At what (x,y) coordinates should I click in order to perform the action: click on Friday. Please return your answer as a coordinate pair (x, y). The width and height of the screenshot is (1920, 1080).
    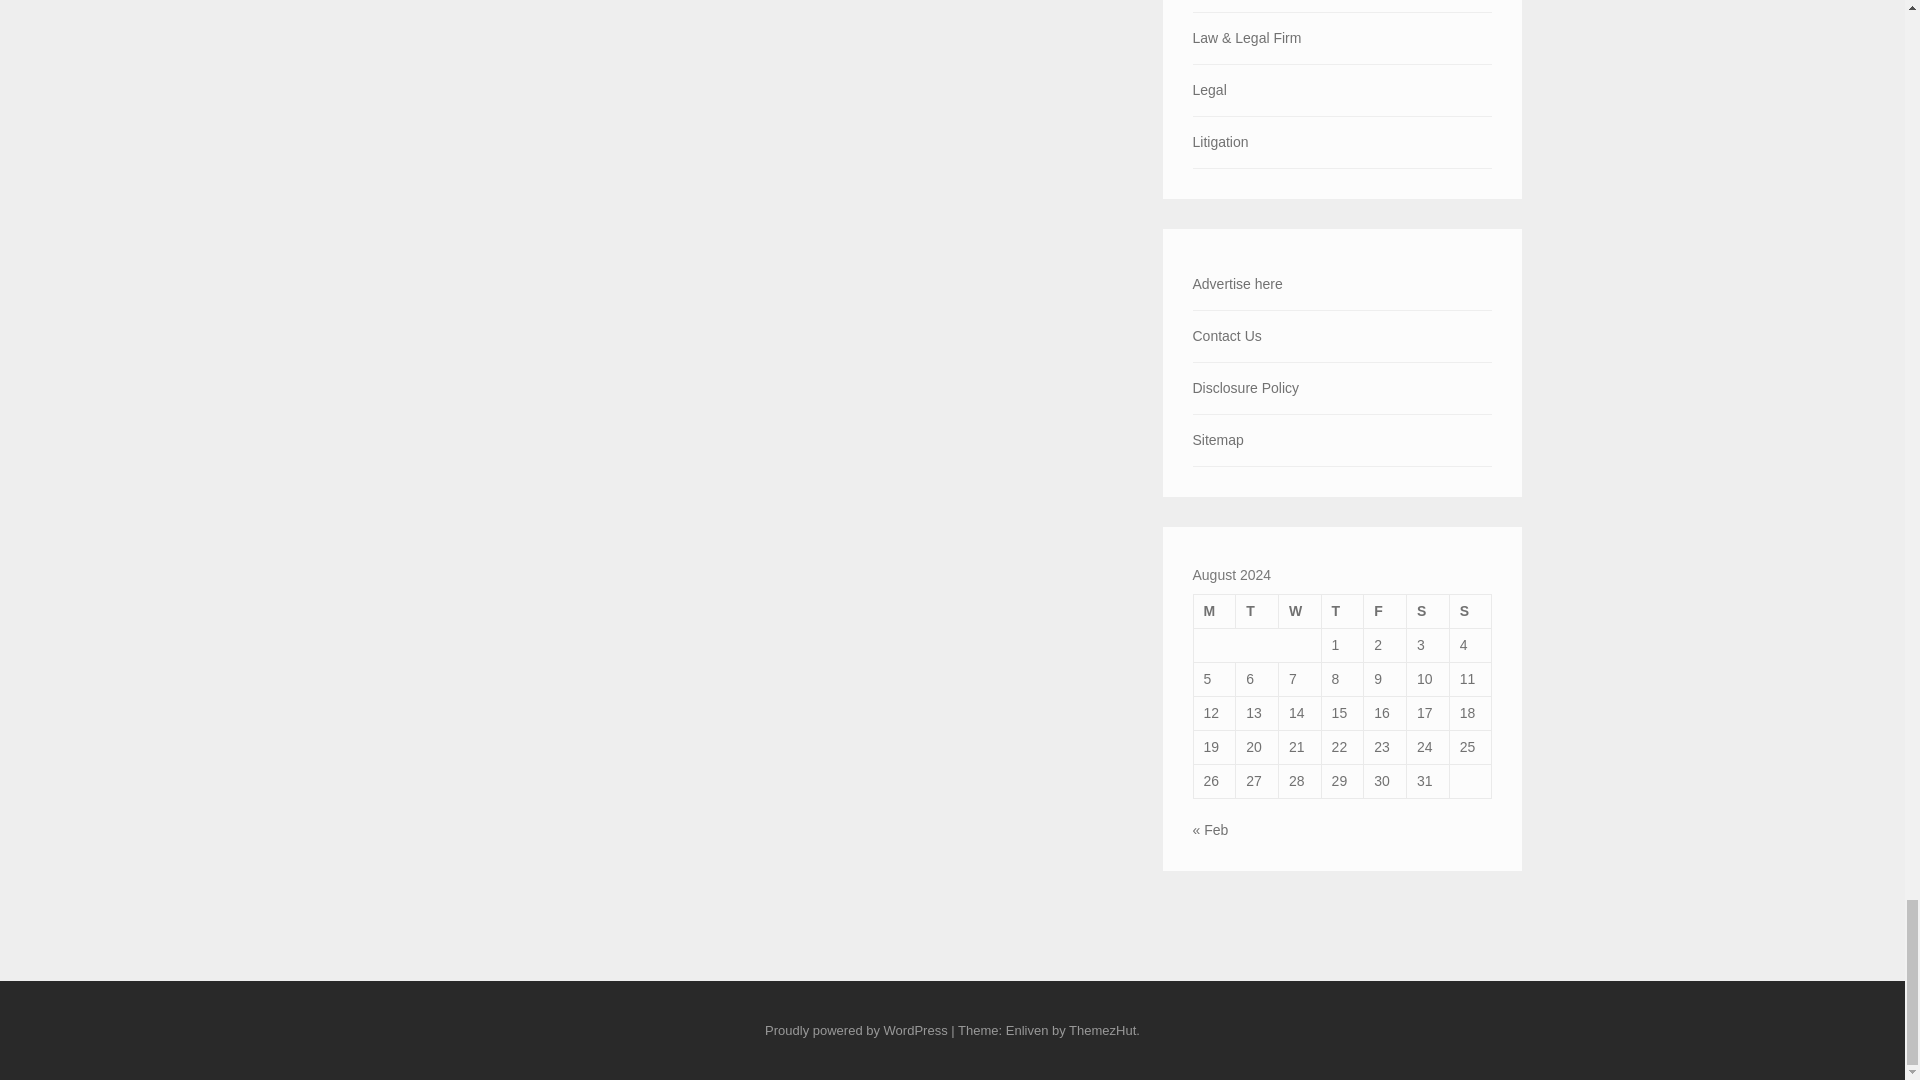
    Looking at the image, I should click on (1385, 610).